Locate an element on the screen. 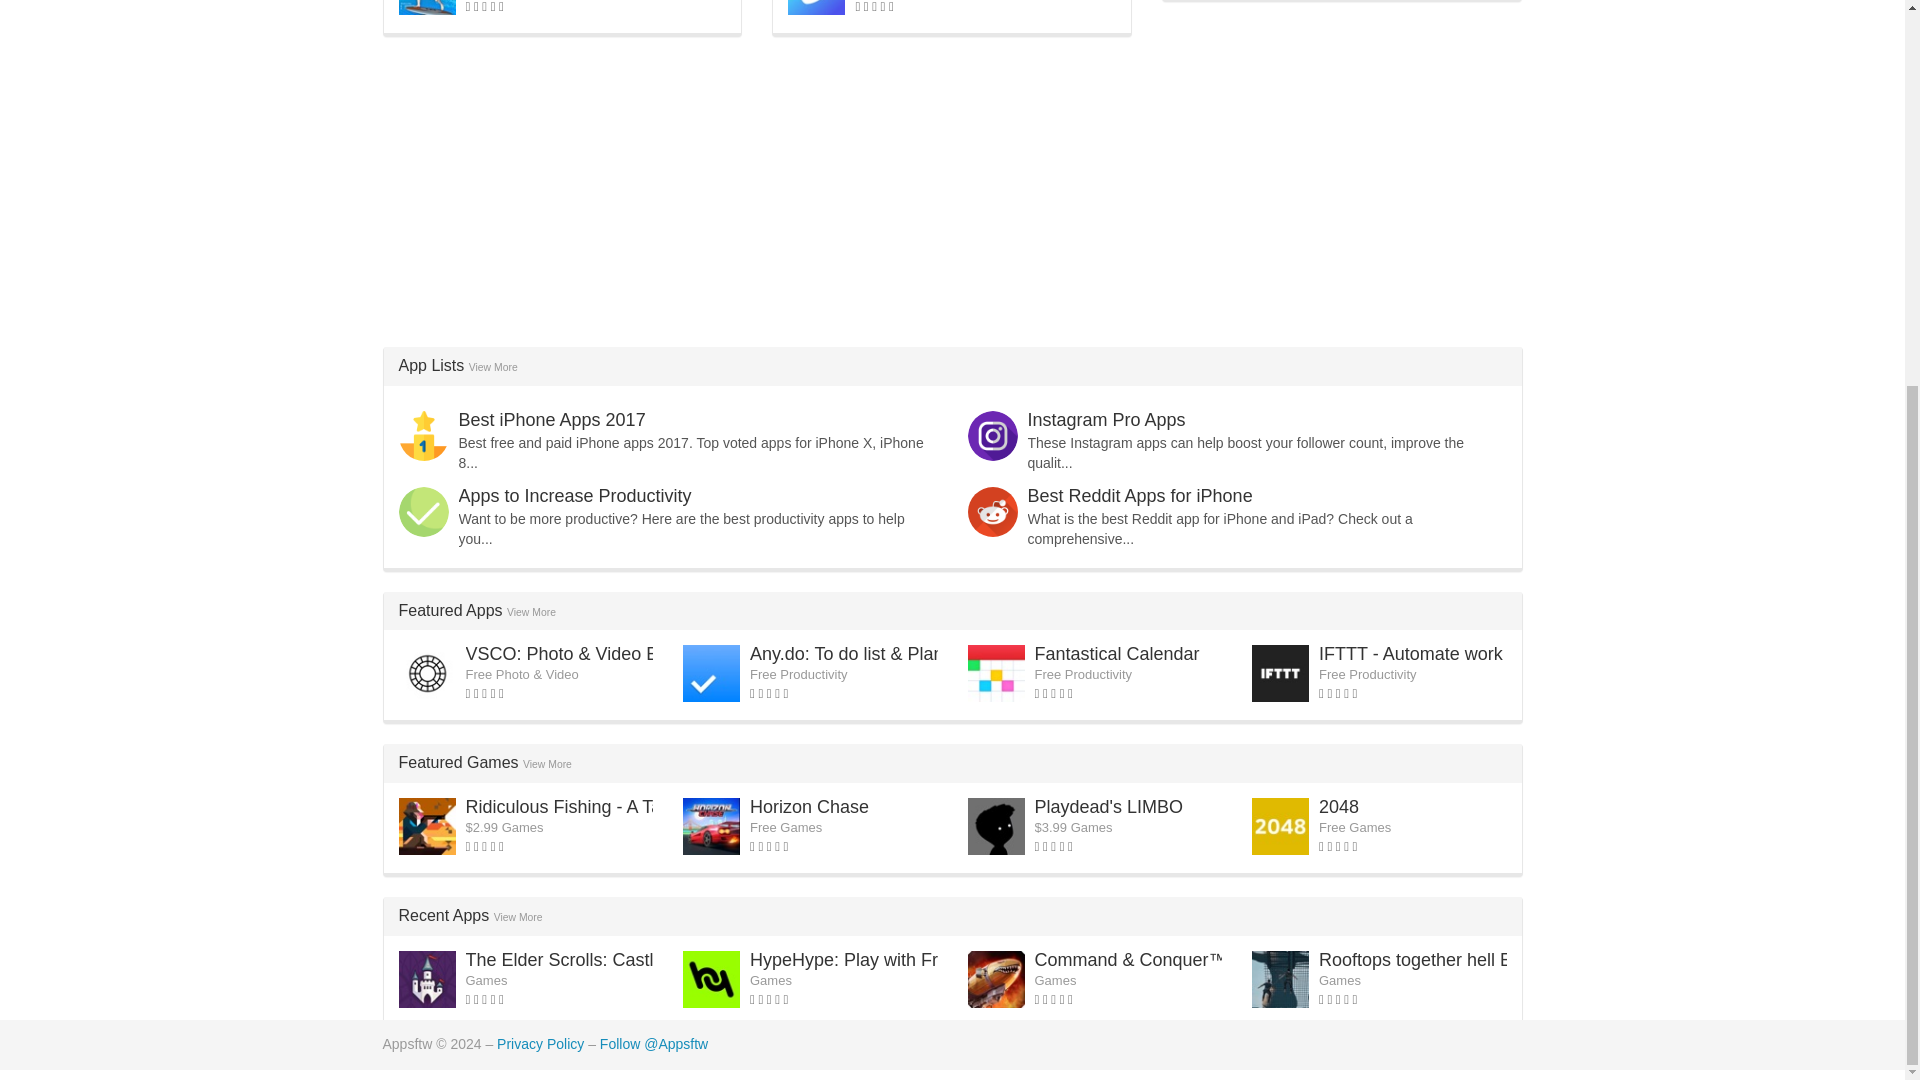  Apps to Increase Productivity is located at coordinates (574, 496).